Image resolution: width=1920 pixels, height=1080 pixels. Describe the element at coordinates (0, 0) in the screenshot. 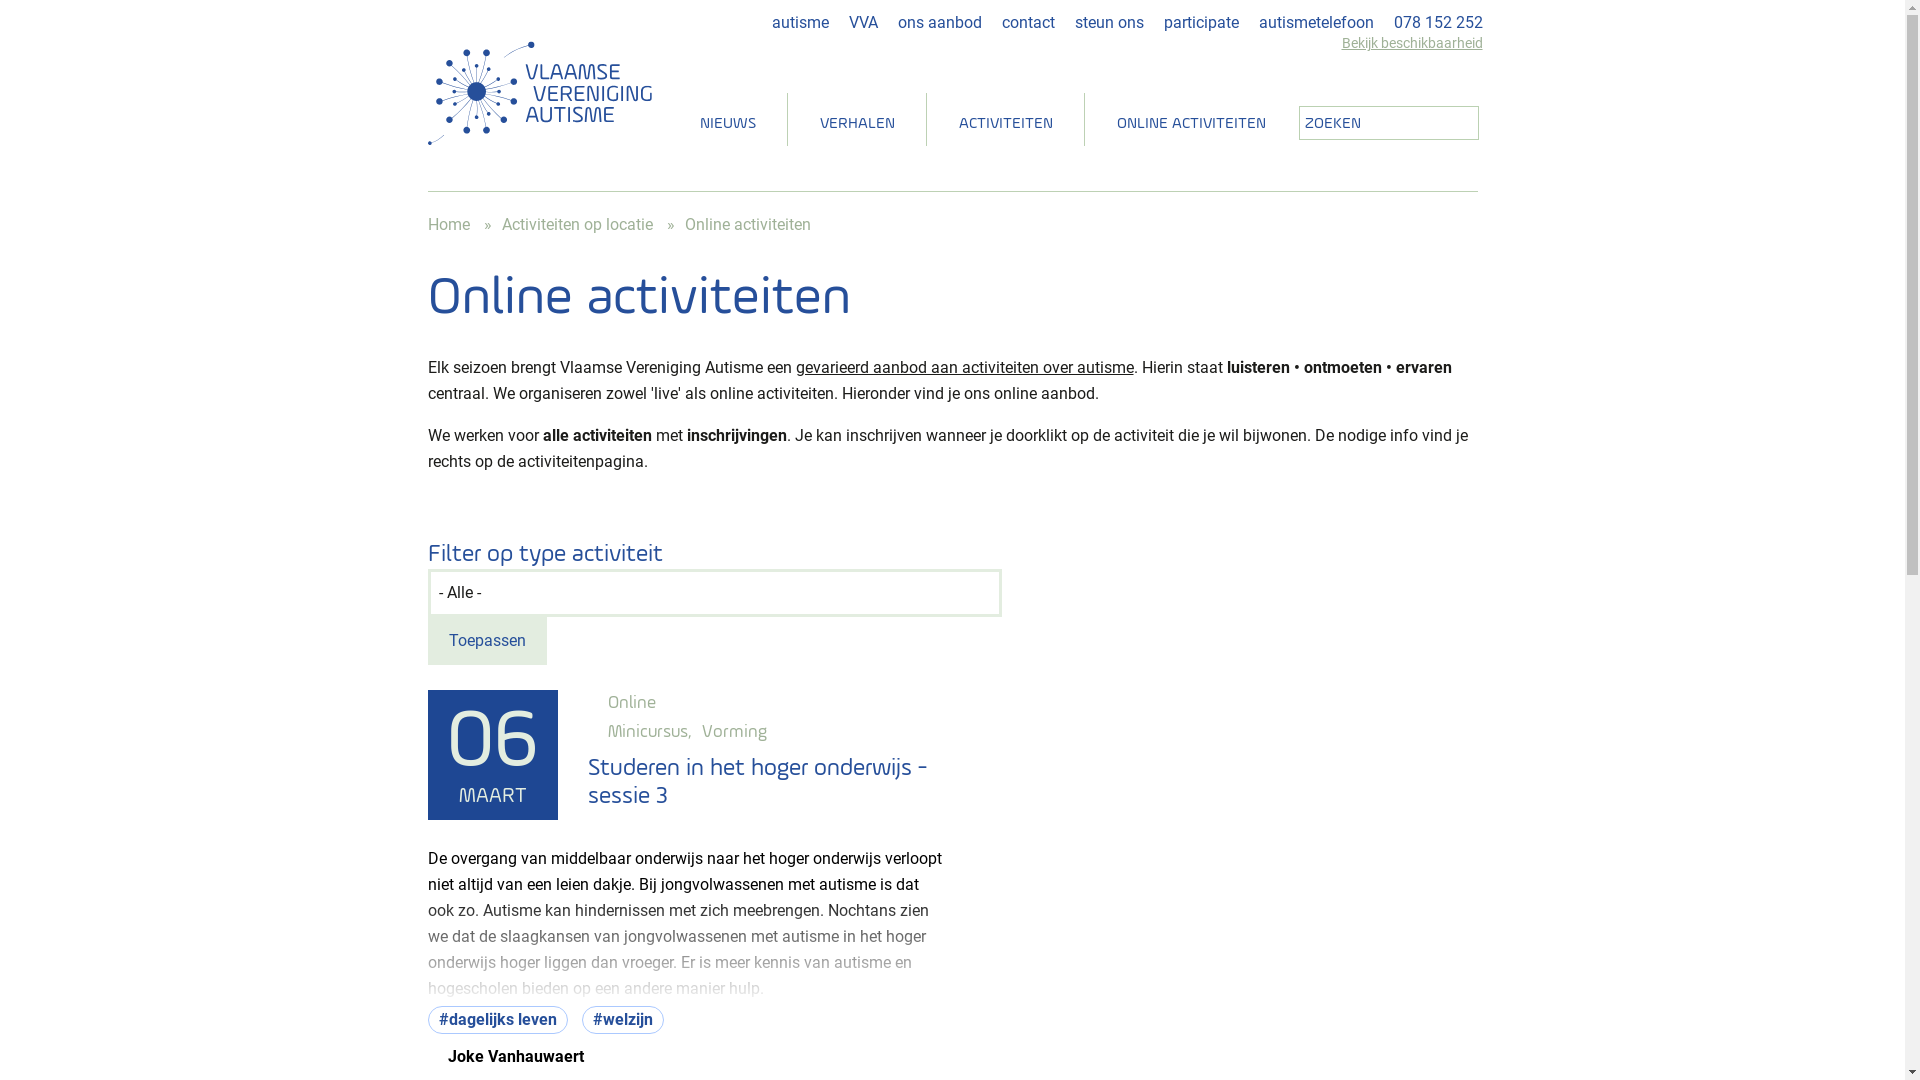

I see `Overslaan en naar de inhoud gaan` at that location.